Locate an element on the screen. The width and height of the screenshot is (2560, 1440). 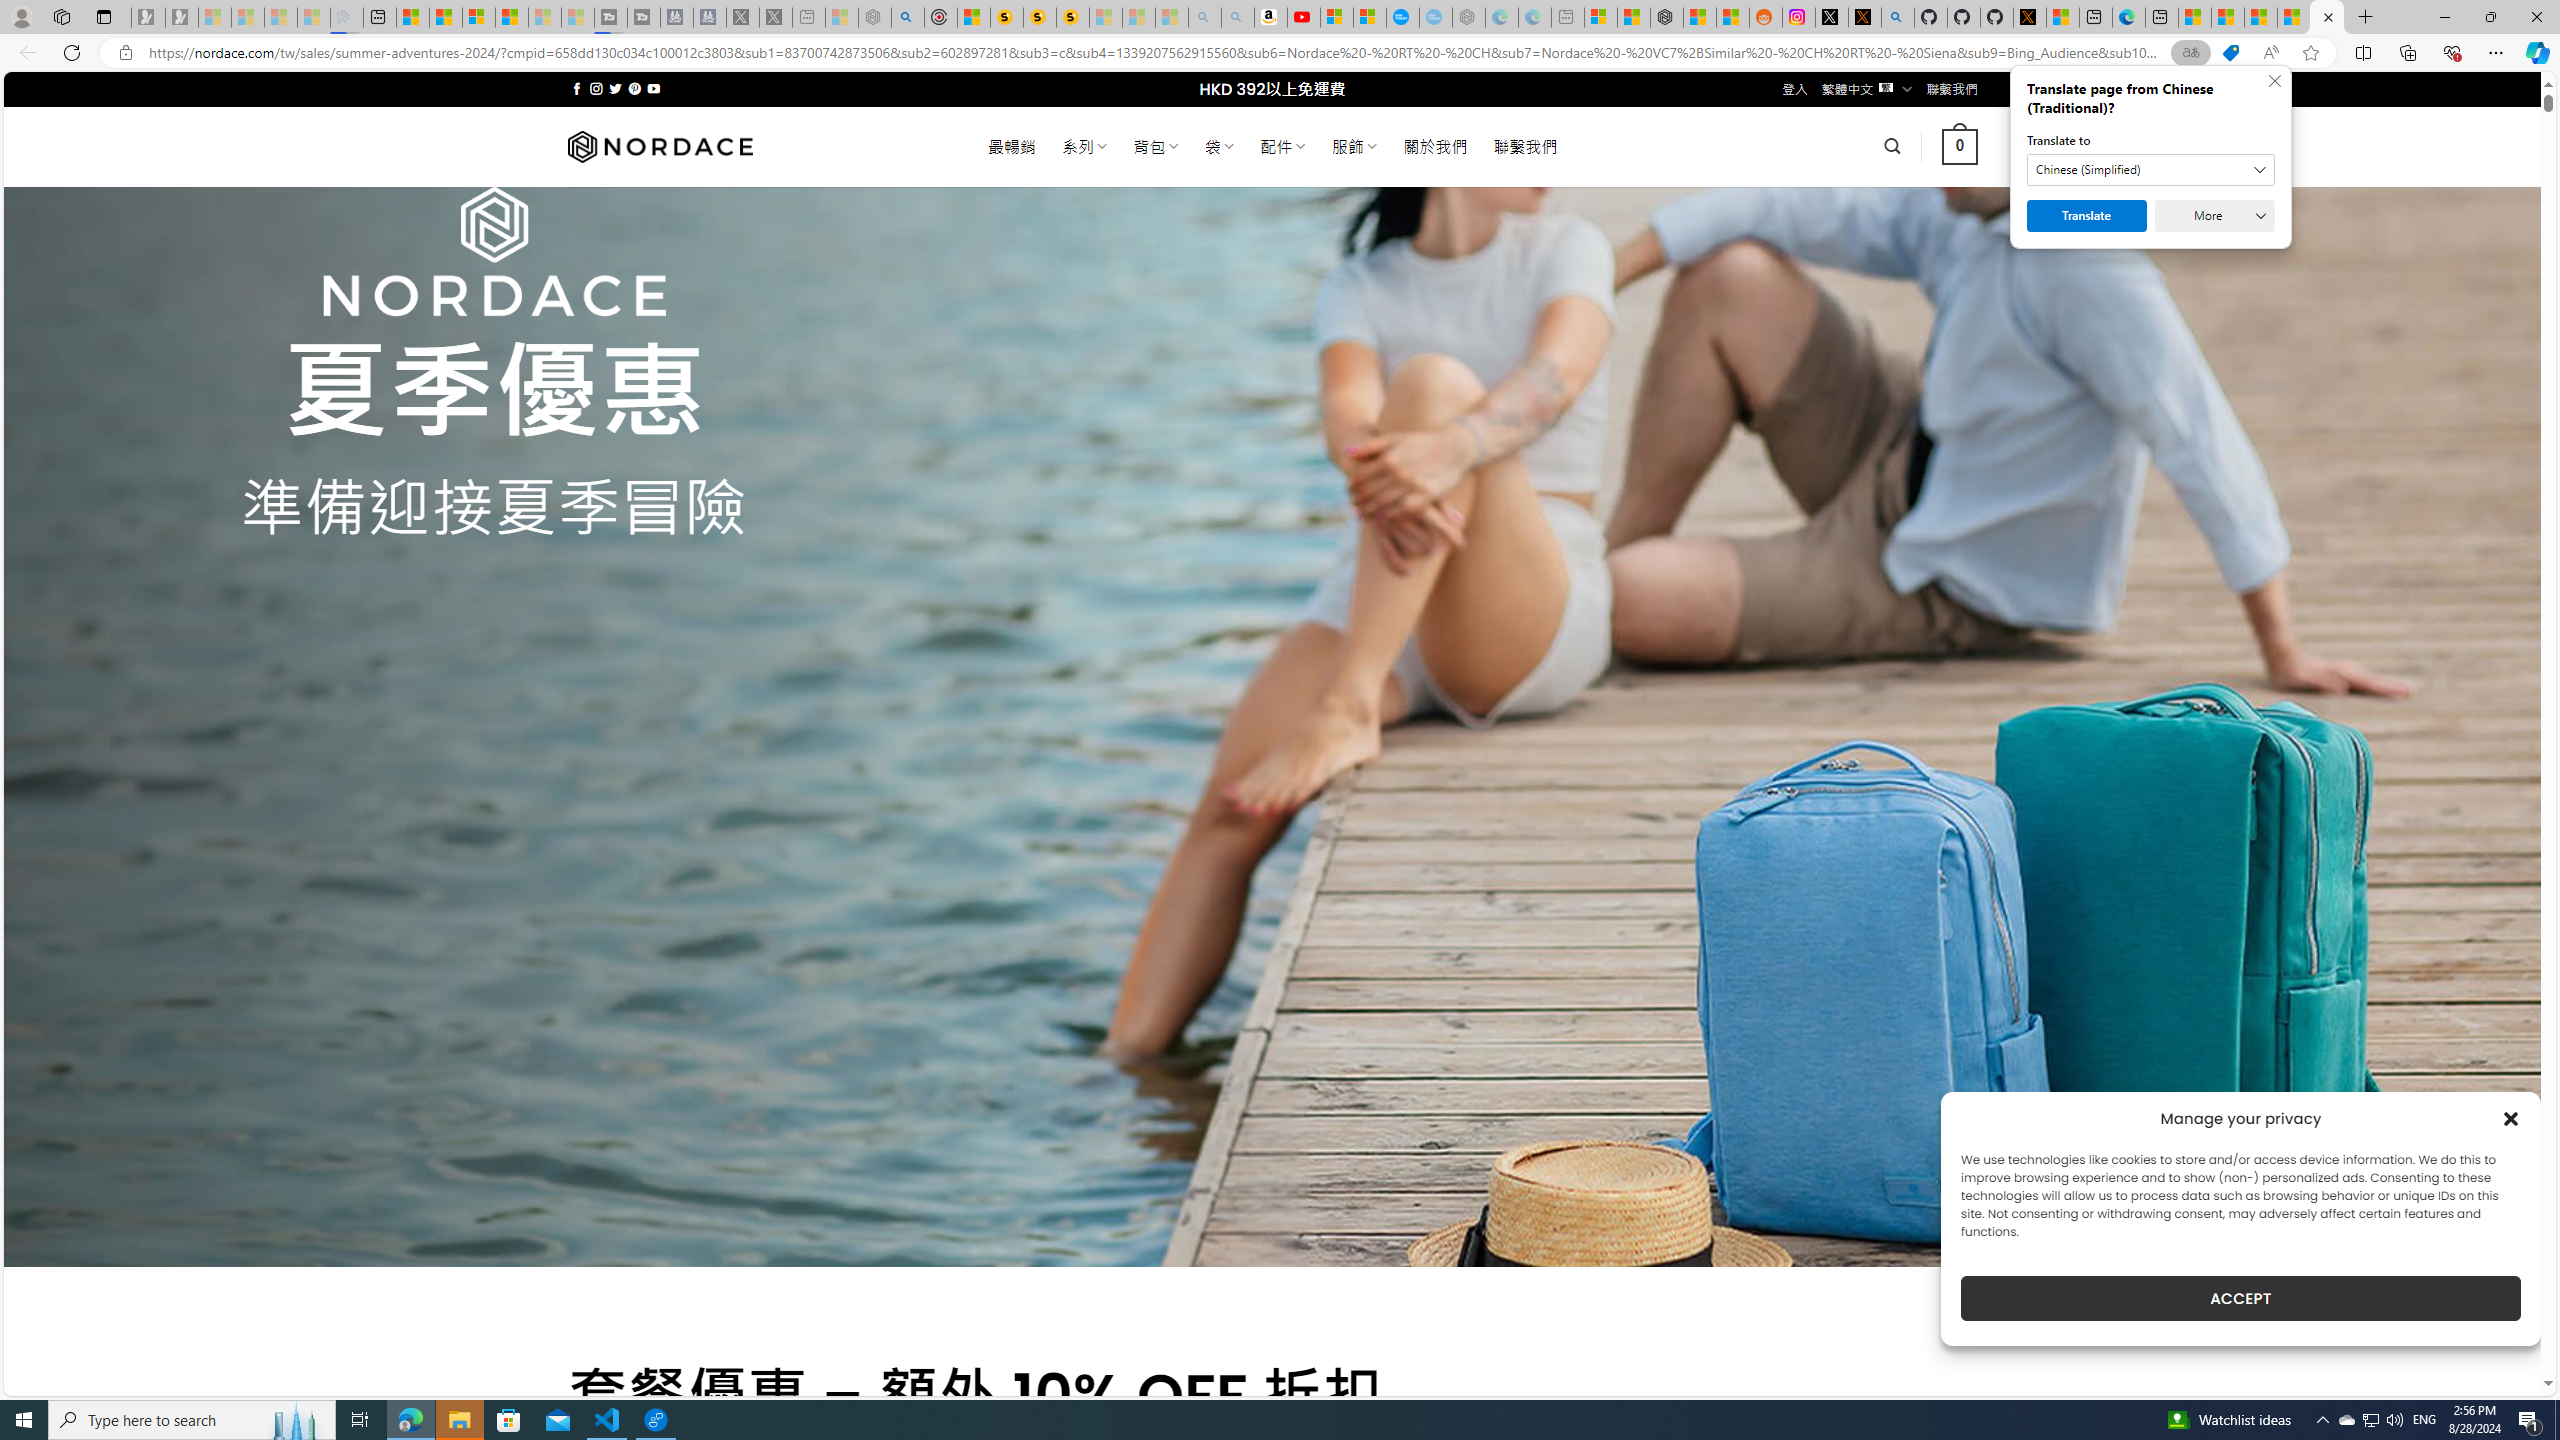
Read aloud this page (Ctrl+Shift+U) is located at coordinates (2270, 53).